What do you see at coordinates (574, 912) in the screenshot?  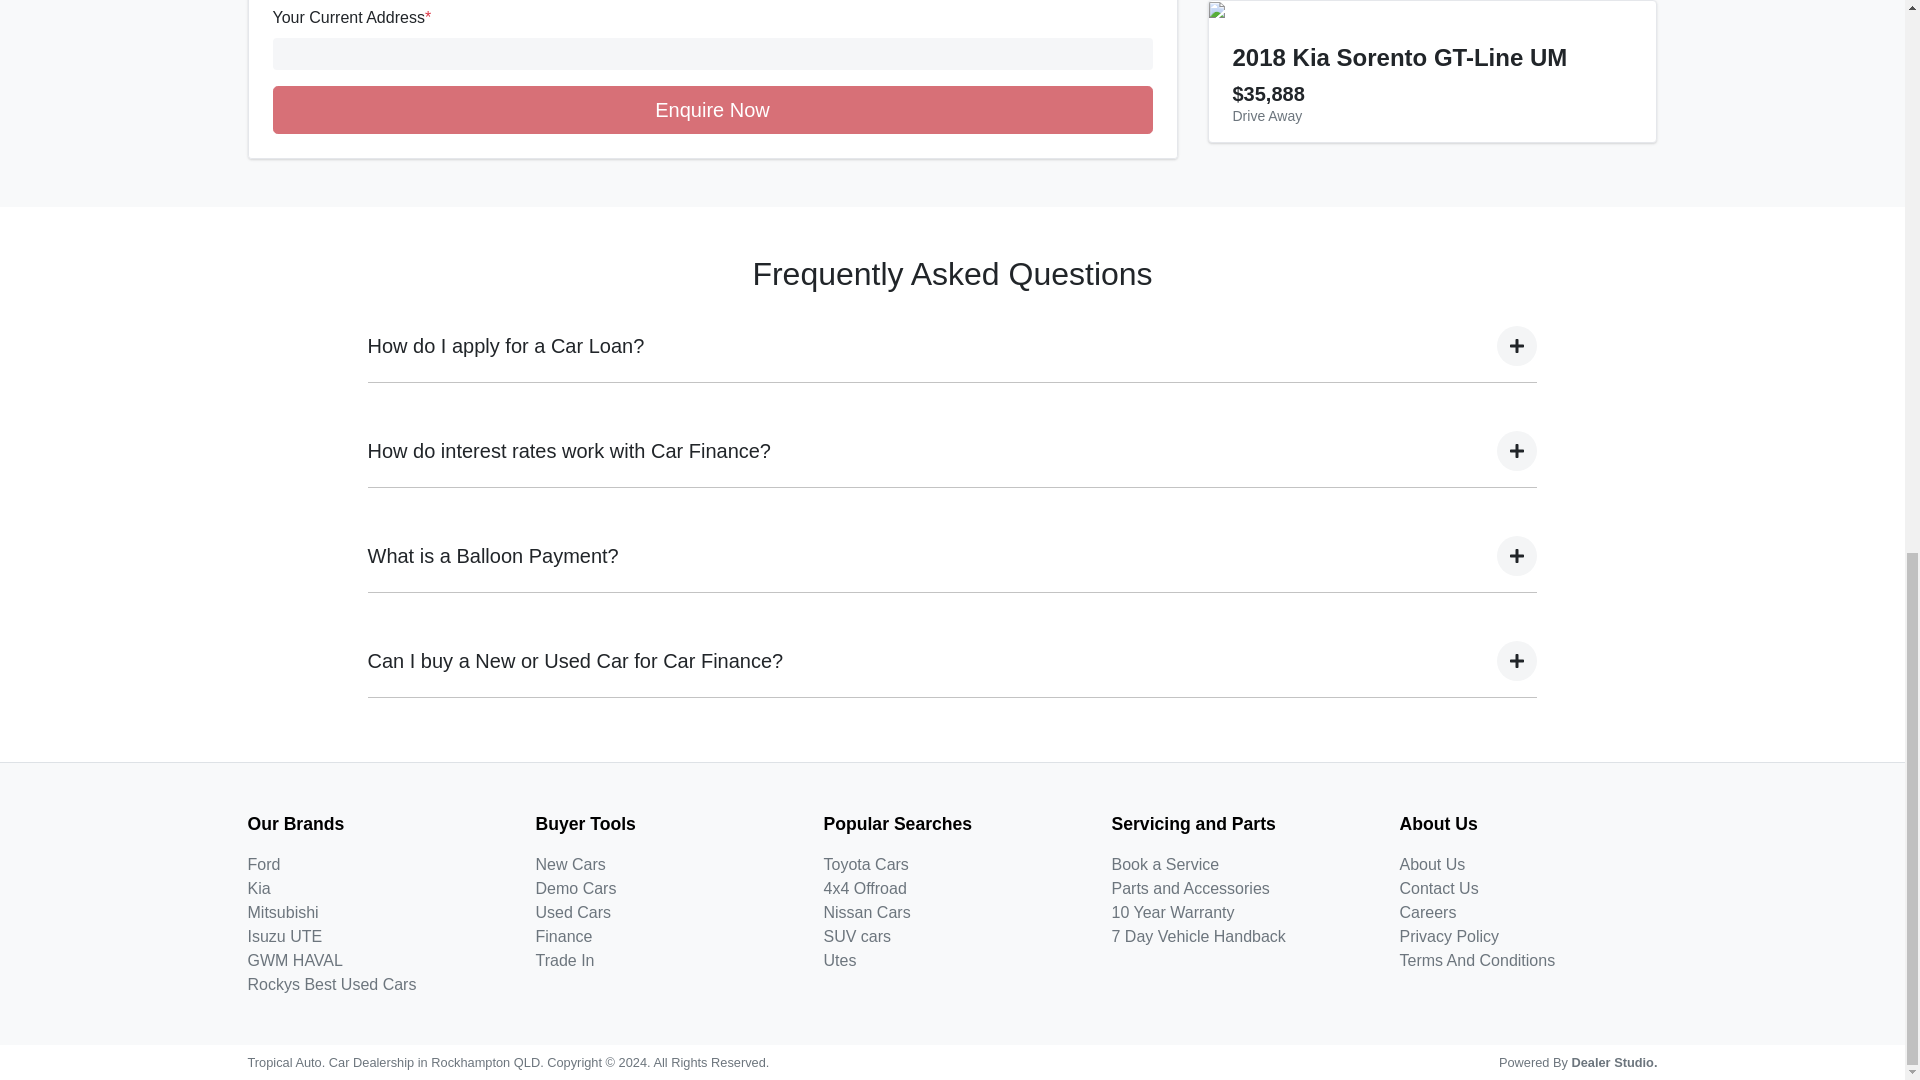 I see `Used Cars` at bounding box center [574, 912].